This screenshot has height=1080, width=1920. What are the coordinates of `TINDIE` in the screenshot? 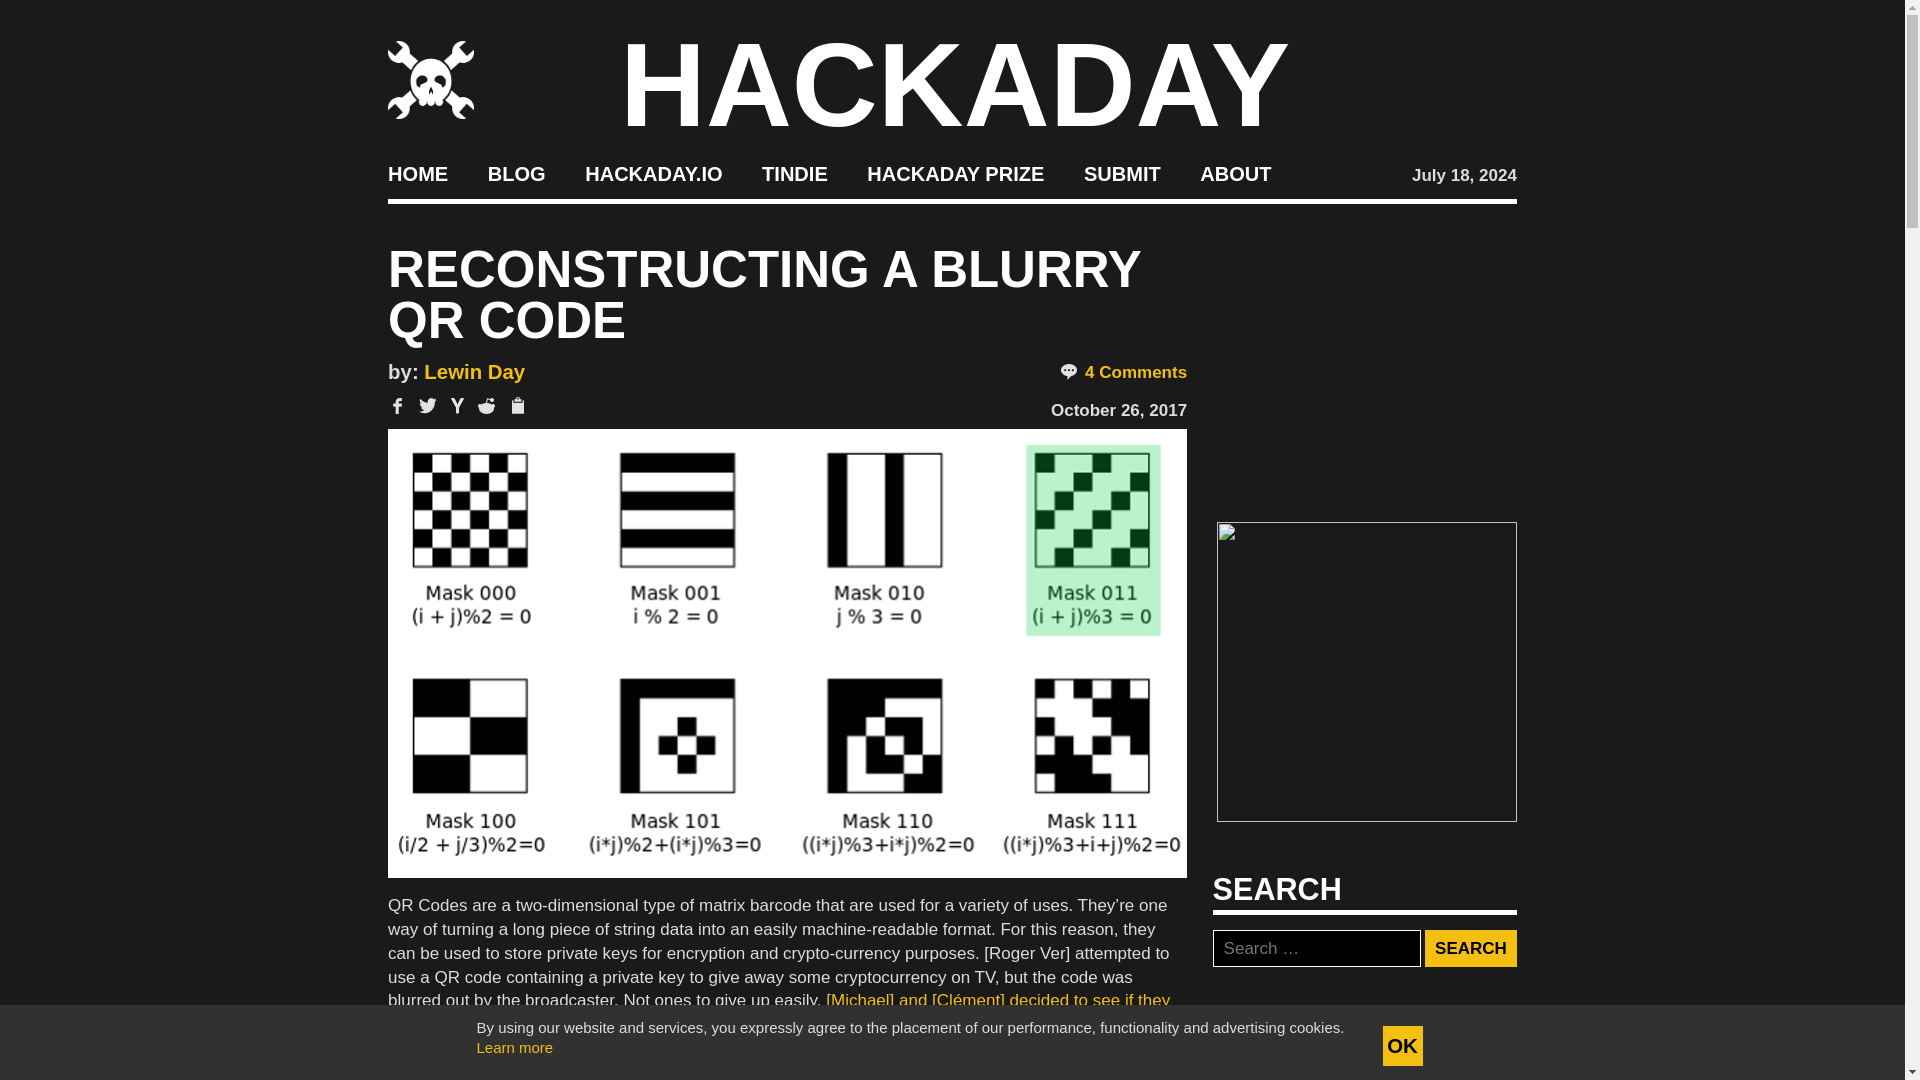 It's located at (794, 174).